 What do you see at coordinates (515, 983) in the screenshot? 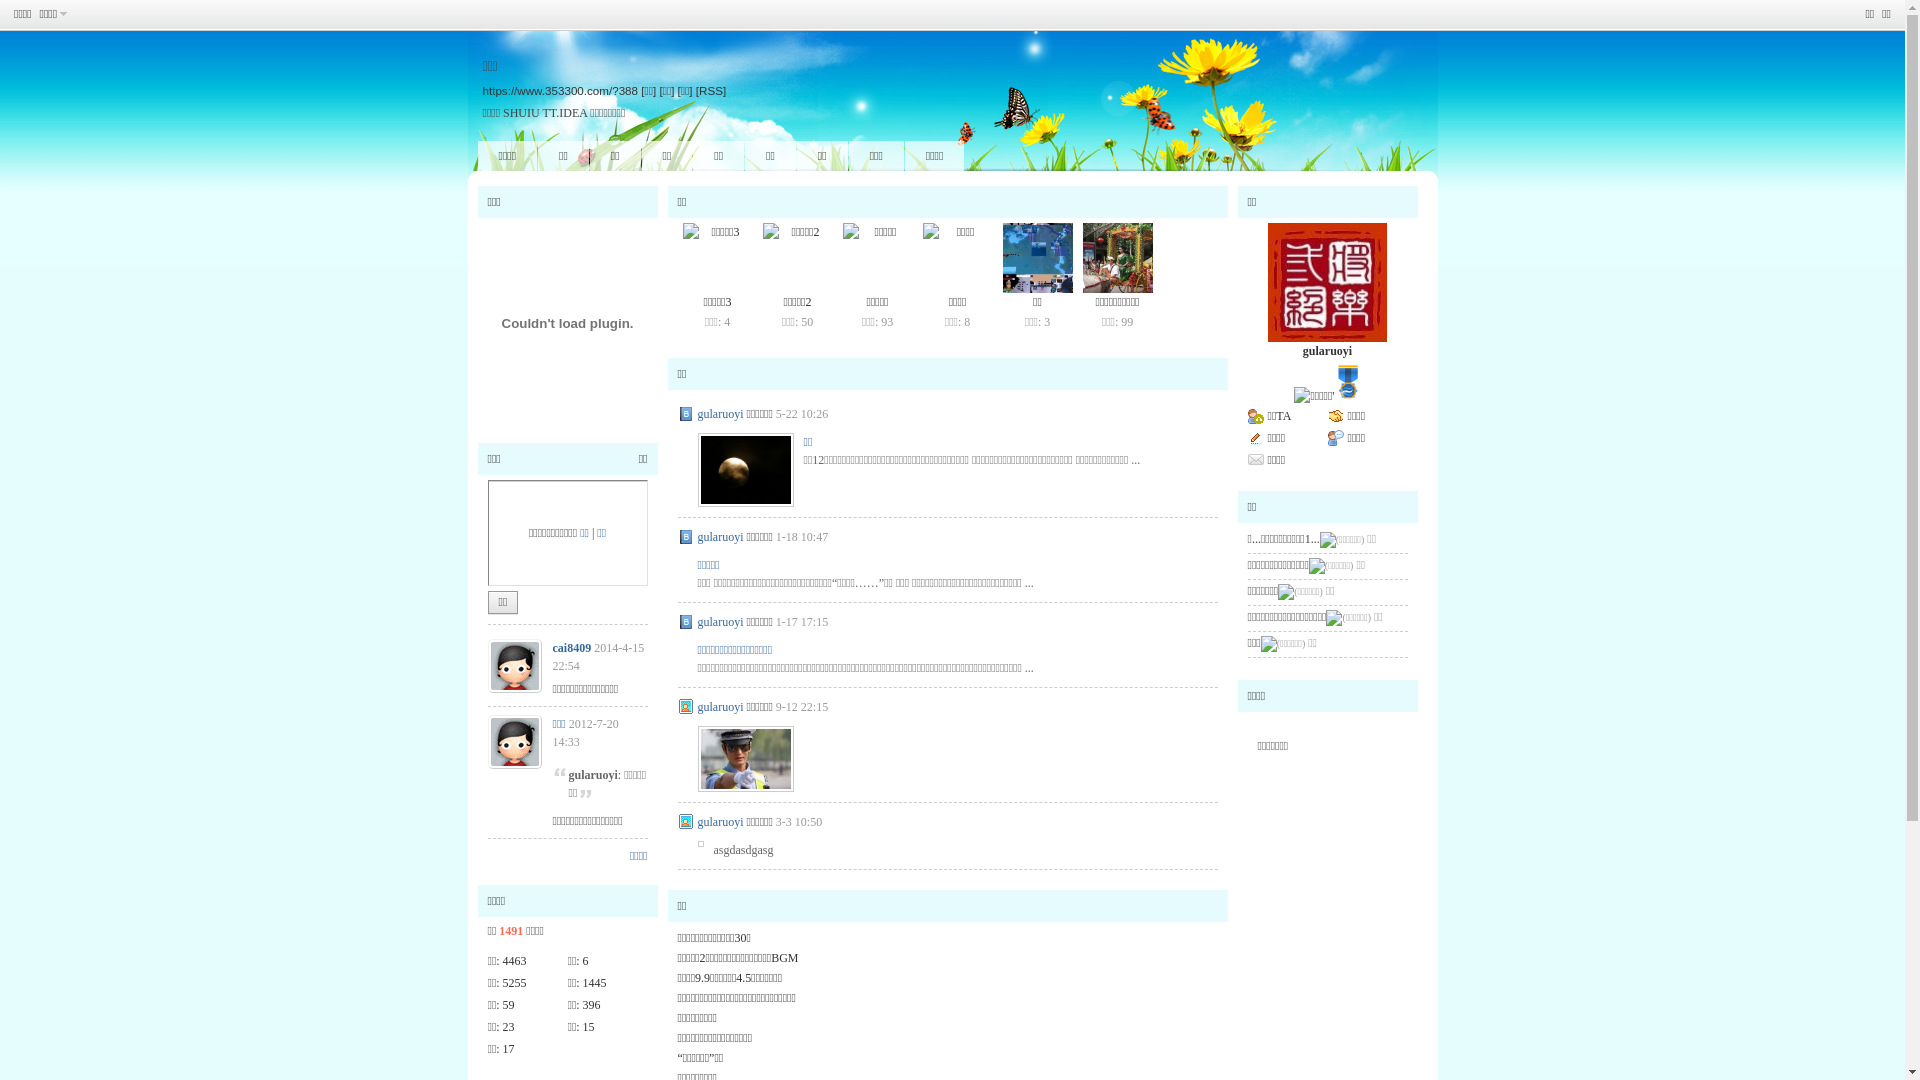
I see `5255` at bounding box center [515, 983].